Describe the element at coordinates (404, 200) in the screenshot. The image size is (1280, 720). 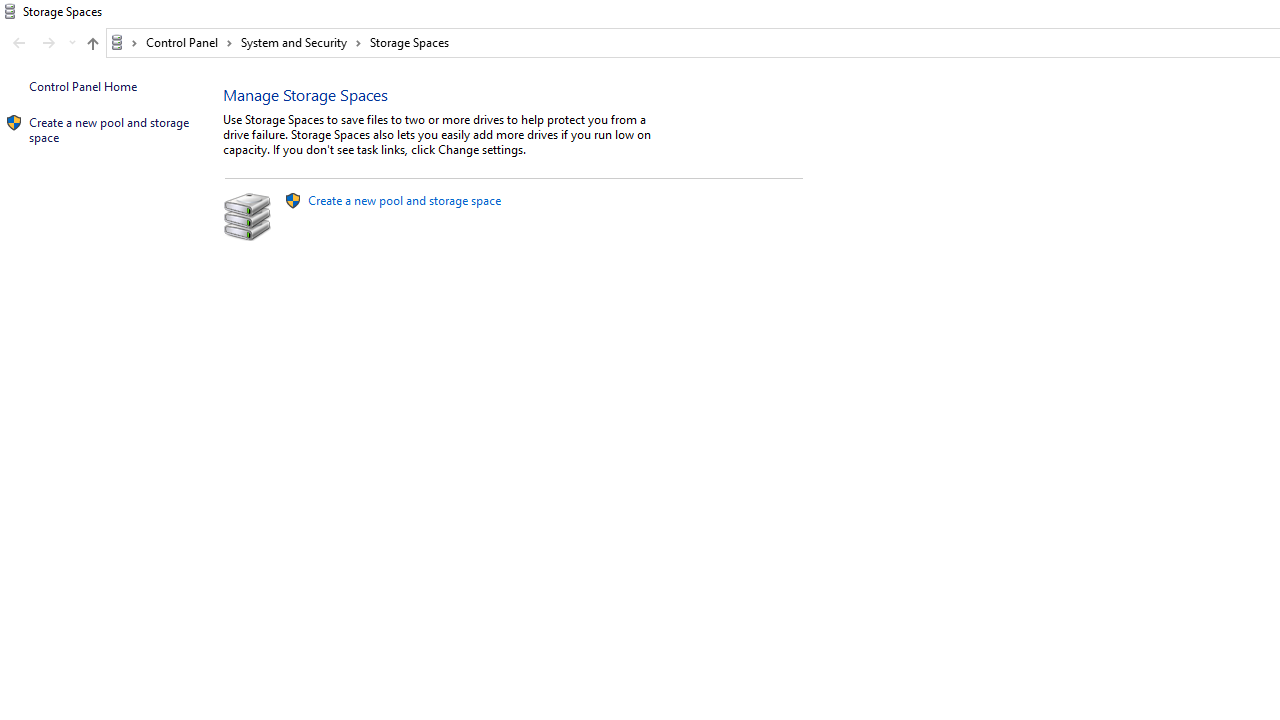
I see `Create a new pool and storage space` at that location.